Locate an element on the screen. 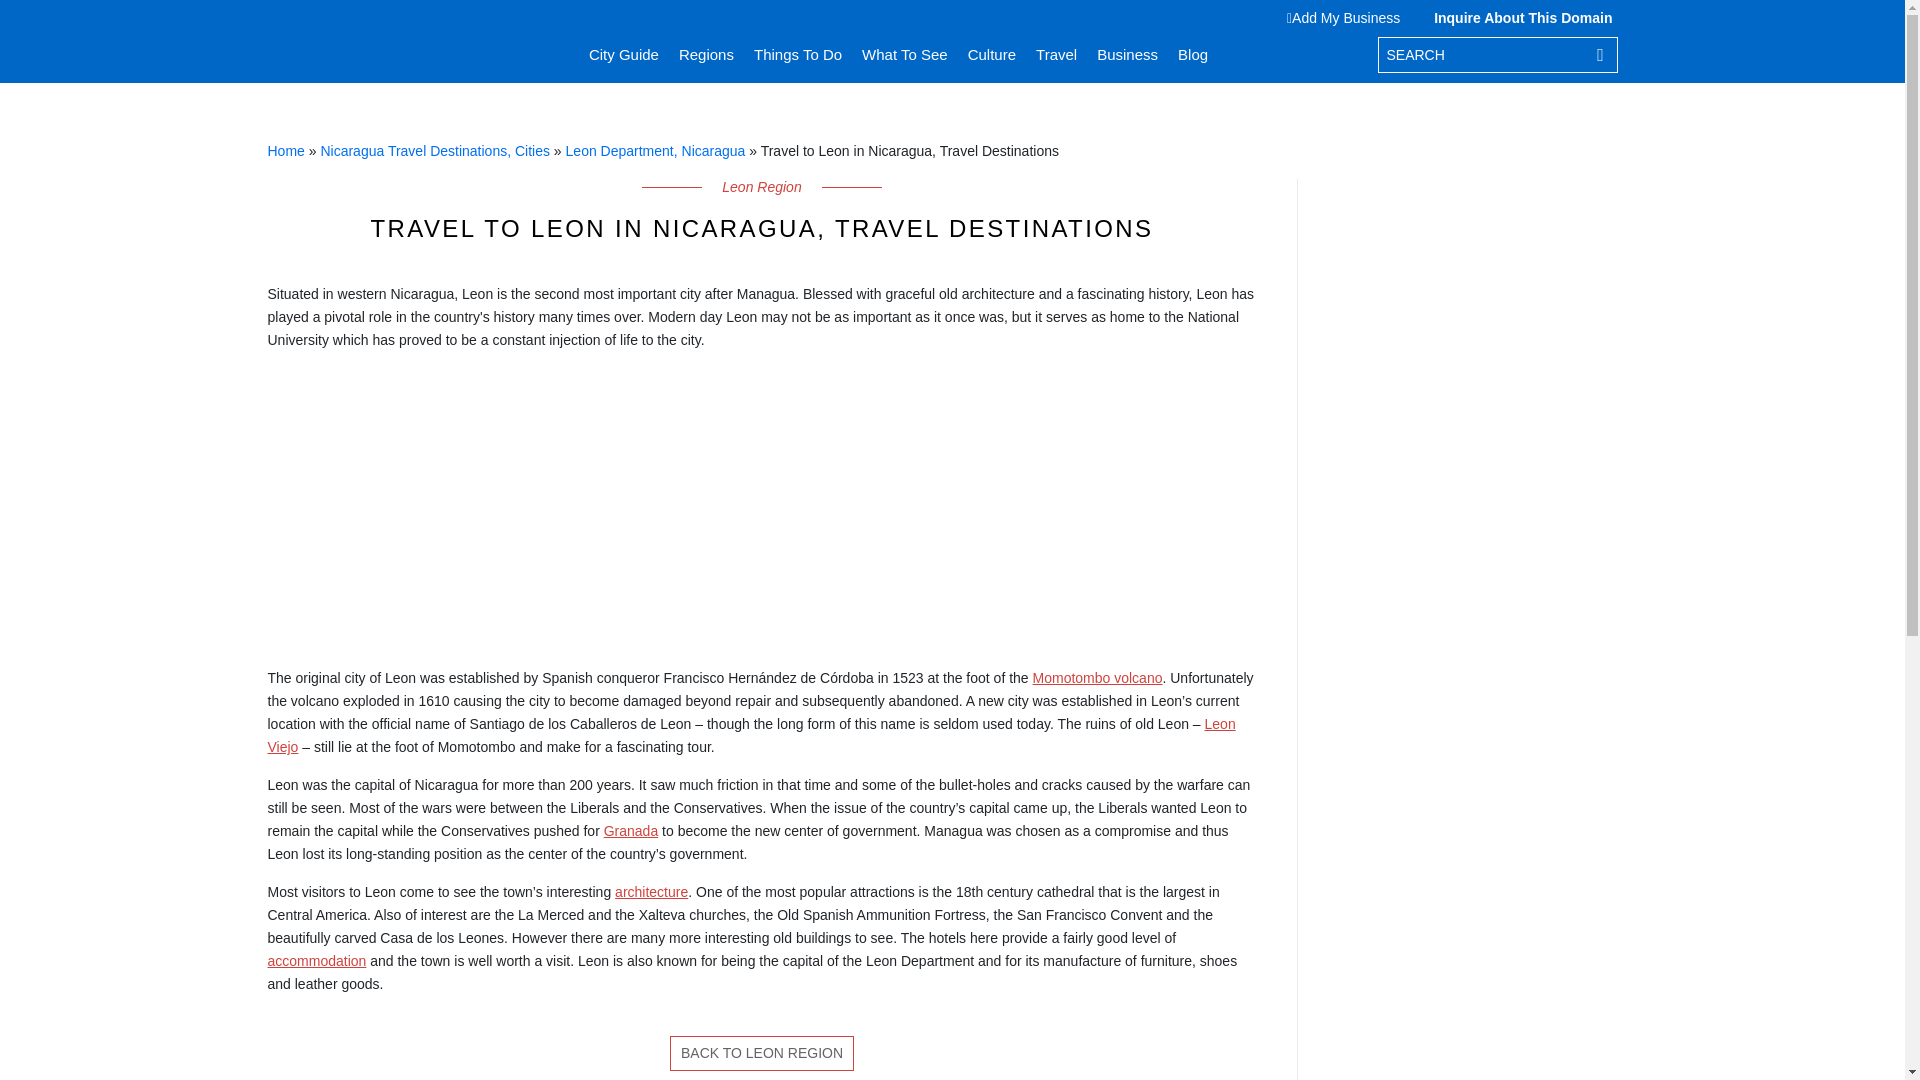 The height and width of the screenshot is (1080, 1920). Volcanoes of Nicaragua is located at coordinates (1098, 677).